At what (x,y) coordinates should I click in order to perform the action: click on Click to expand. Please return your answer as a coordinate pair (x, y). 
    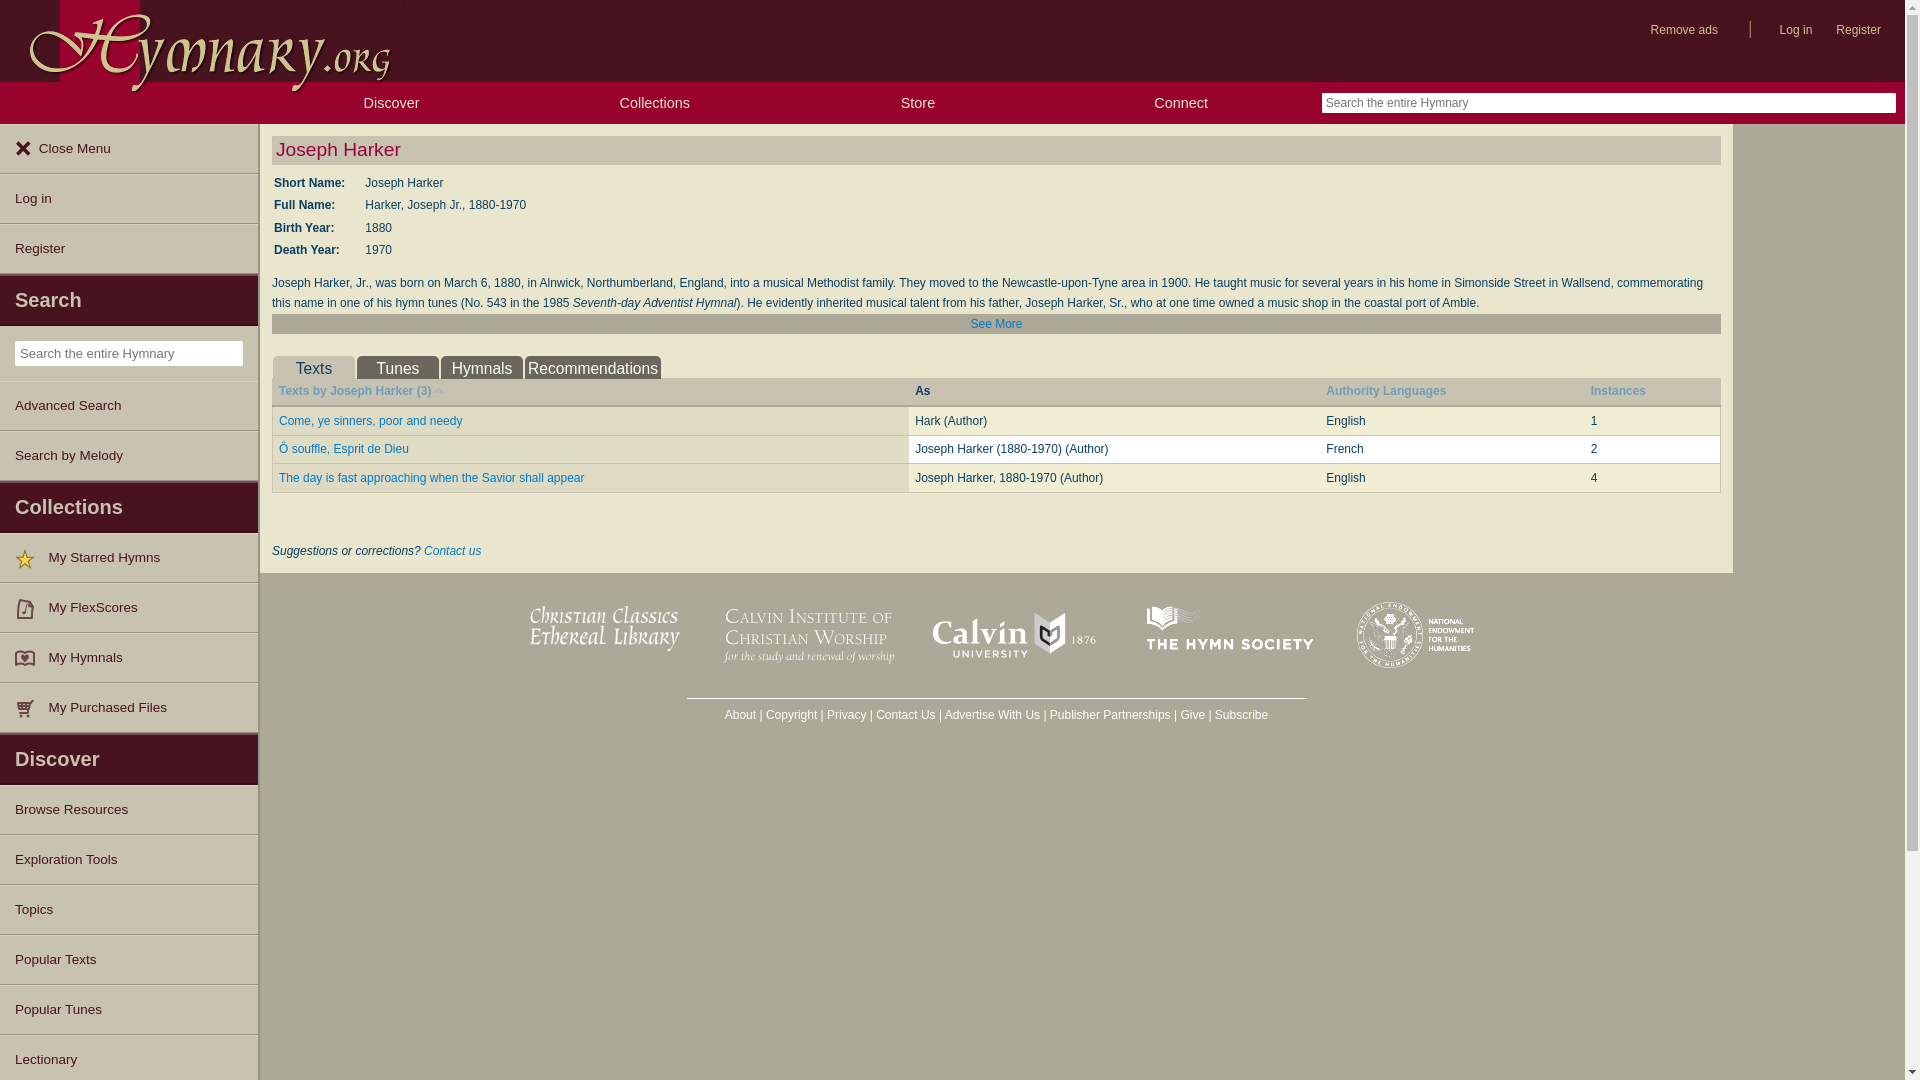
    Looking at the image, I should click on (996, 324).